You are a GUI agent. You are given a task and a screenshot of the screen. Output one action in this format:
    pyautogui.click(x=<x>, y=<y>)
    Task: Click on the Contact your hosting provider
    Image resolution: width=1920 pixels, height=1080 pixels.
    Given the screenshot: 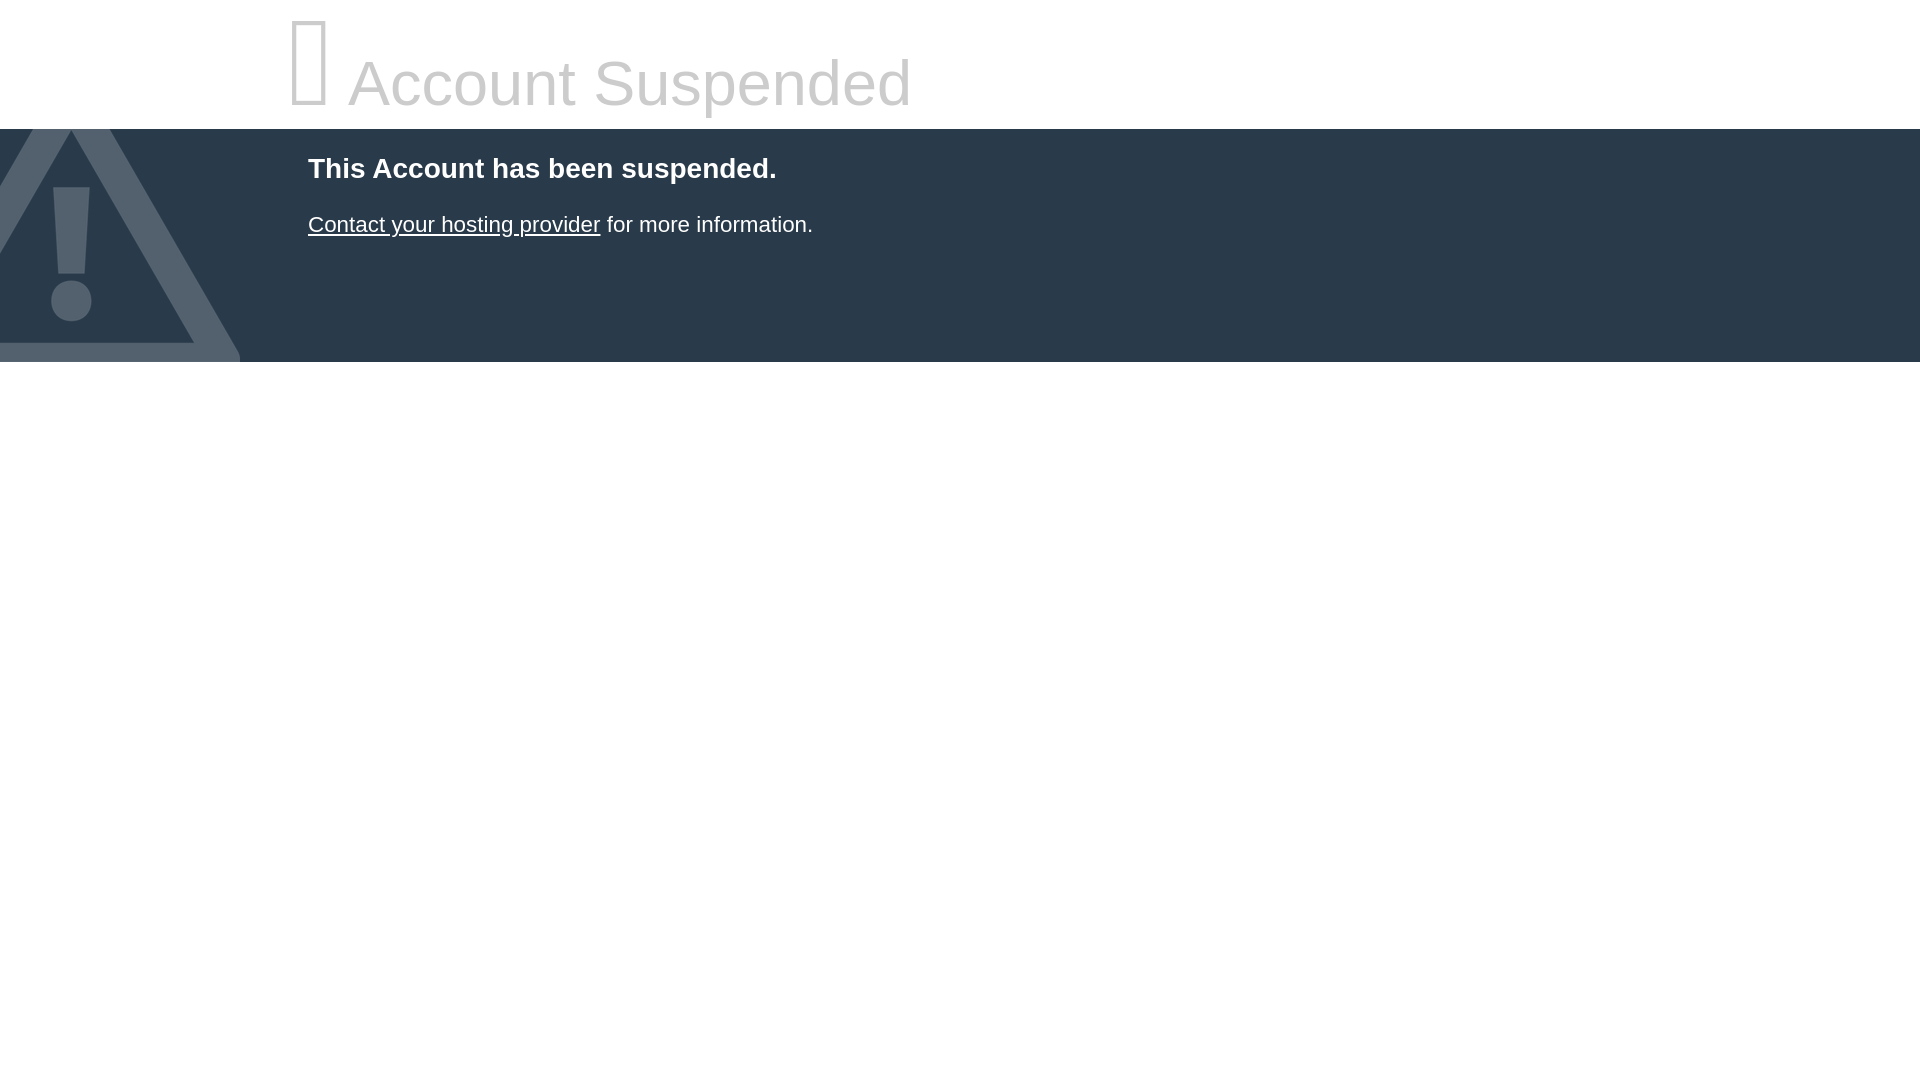 What is the action you would take?
    pyautogui.click(x=453, y=224)
    